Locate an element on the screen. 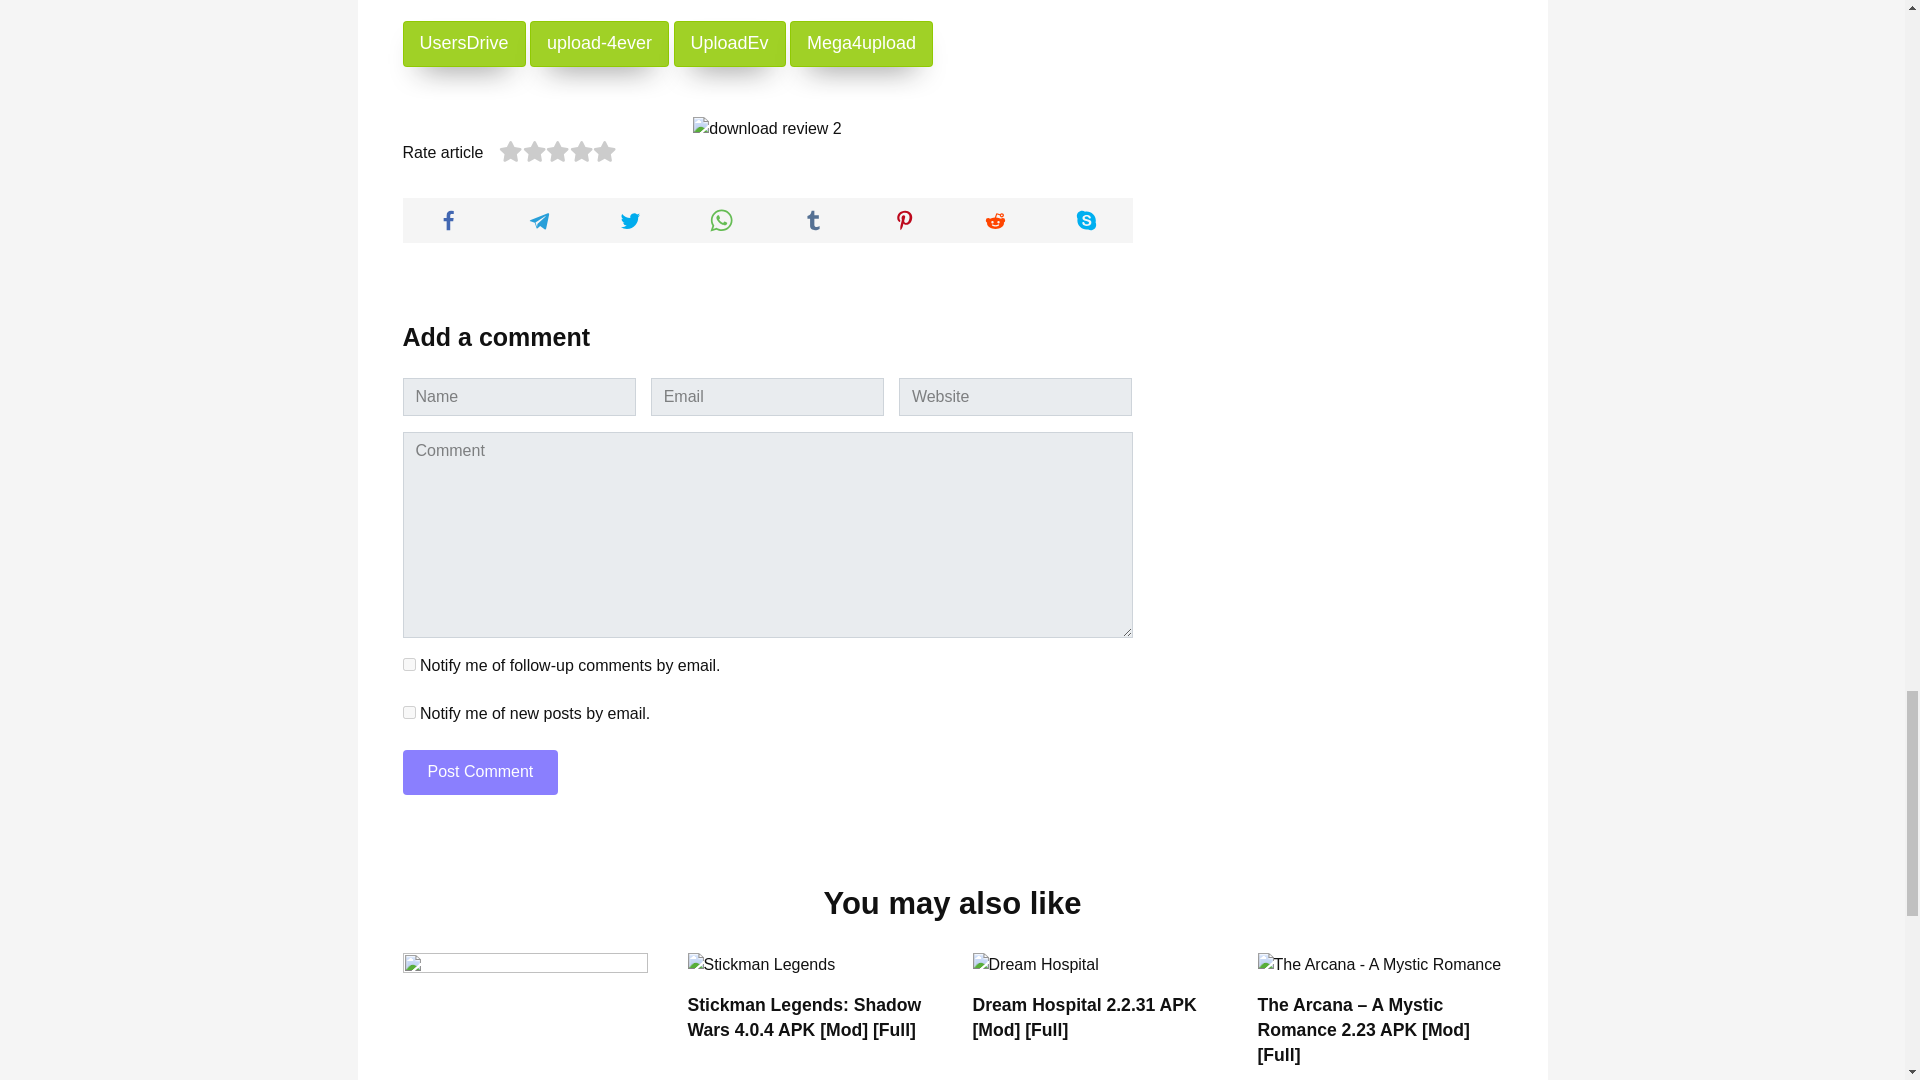 This screenshot has width=1920, height=1080. Post Comment is located at coordinates (480, 772).